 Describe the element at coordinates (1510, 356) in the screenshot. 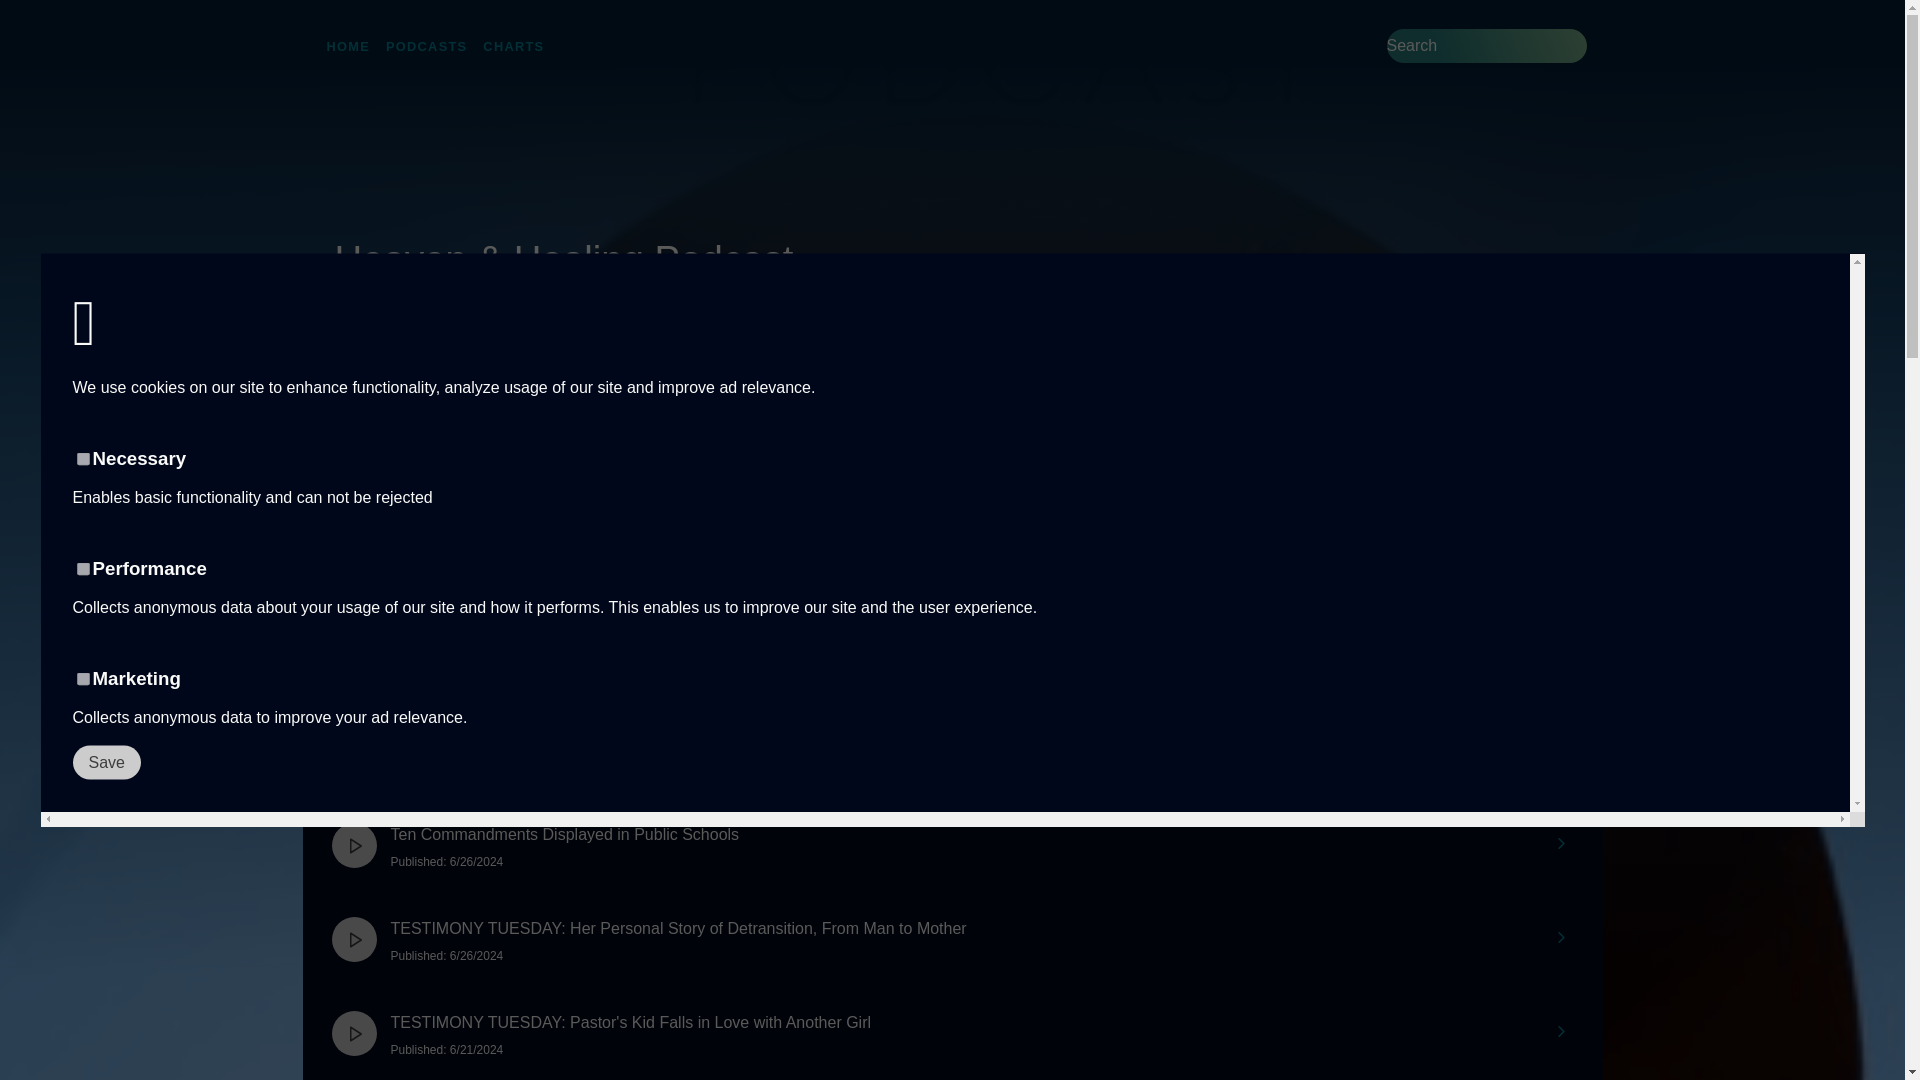

I see `Save` at that location.